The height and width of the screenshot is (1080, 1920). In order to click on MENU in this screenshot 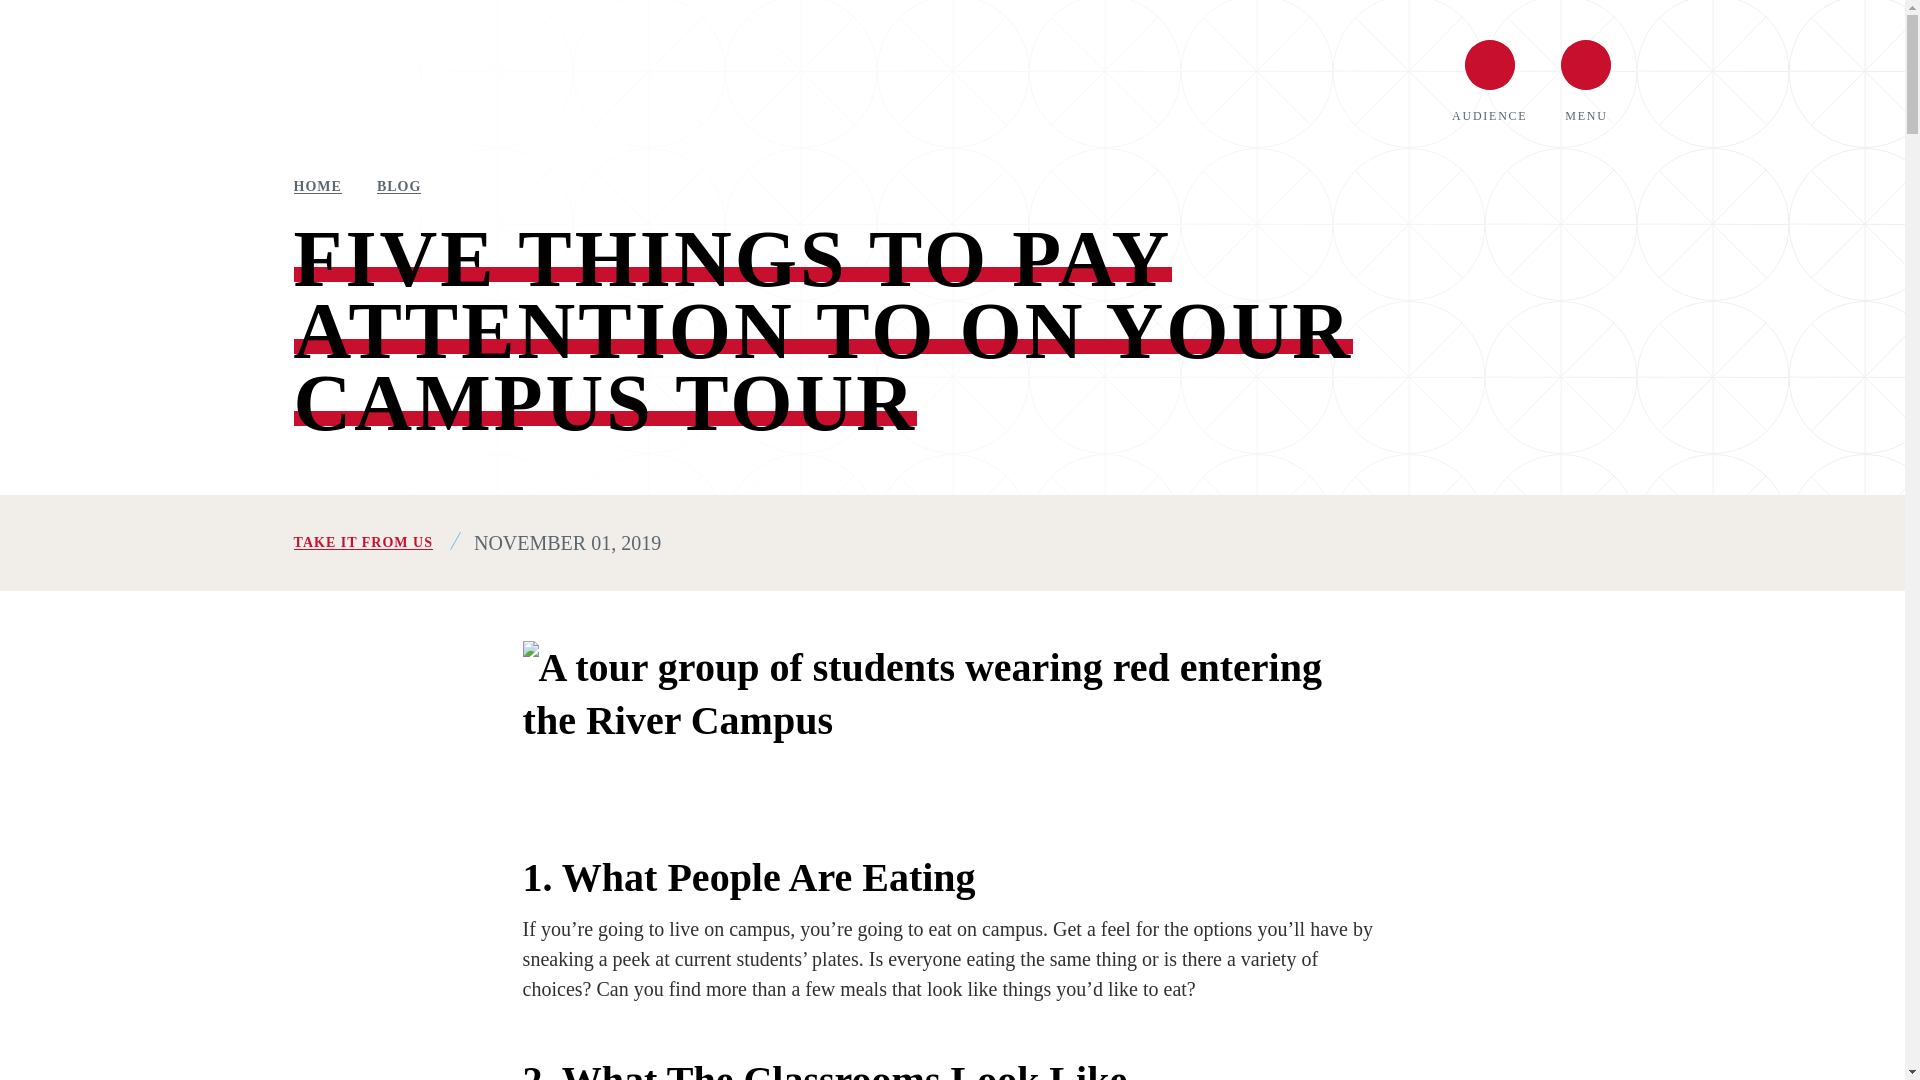, I will do `click(1585, 80)`.